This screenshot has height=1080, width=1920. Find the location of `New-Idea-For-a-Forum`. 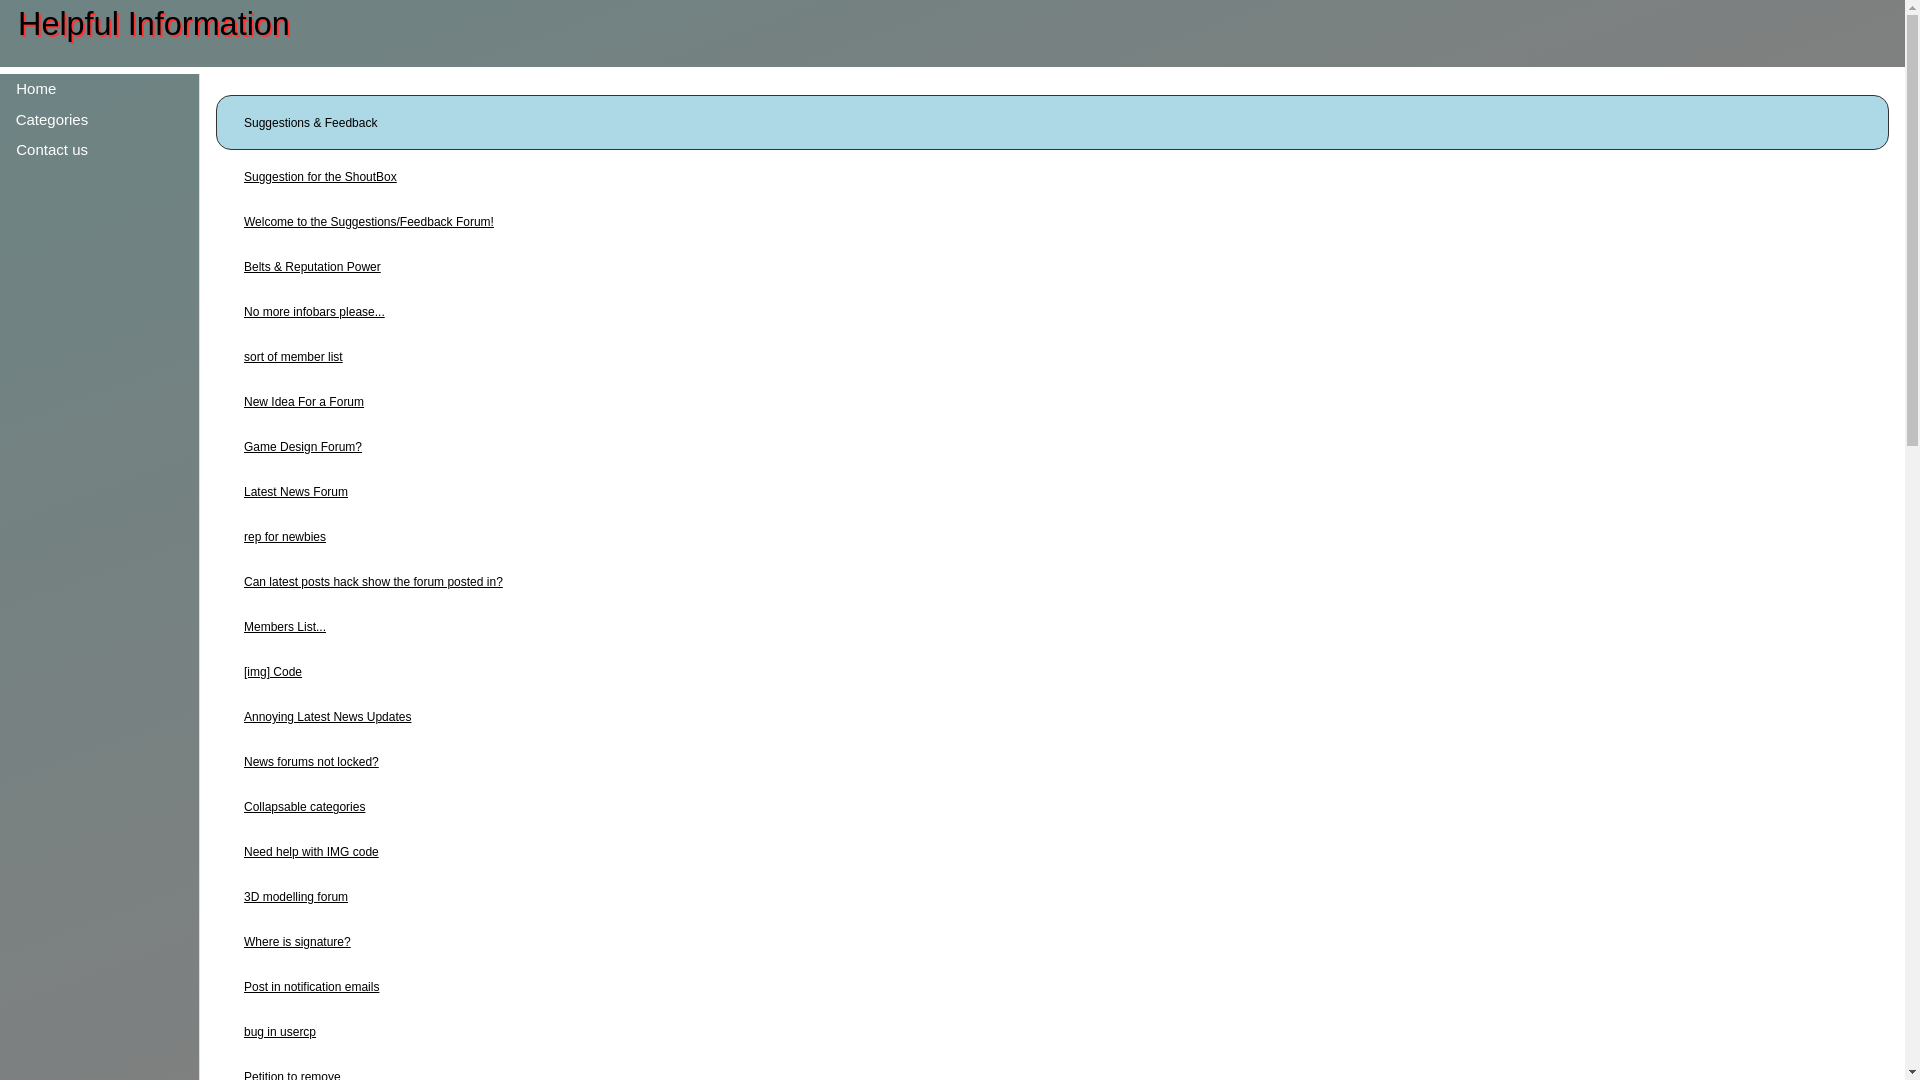

New-Idea-For-a-Forum is located at coordinates (304, 402).